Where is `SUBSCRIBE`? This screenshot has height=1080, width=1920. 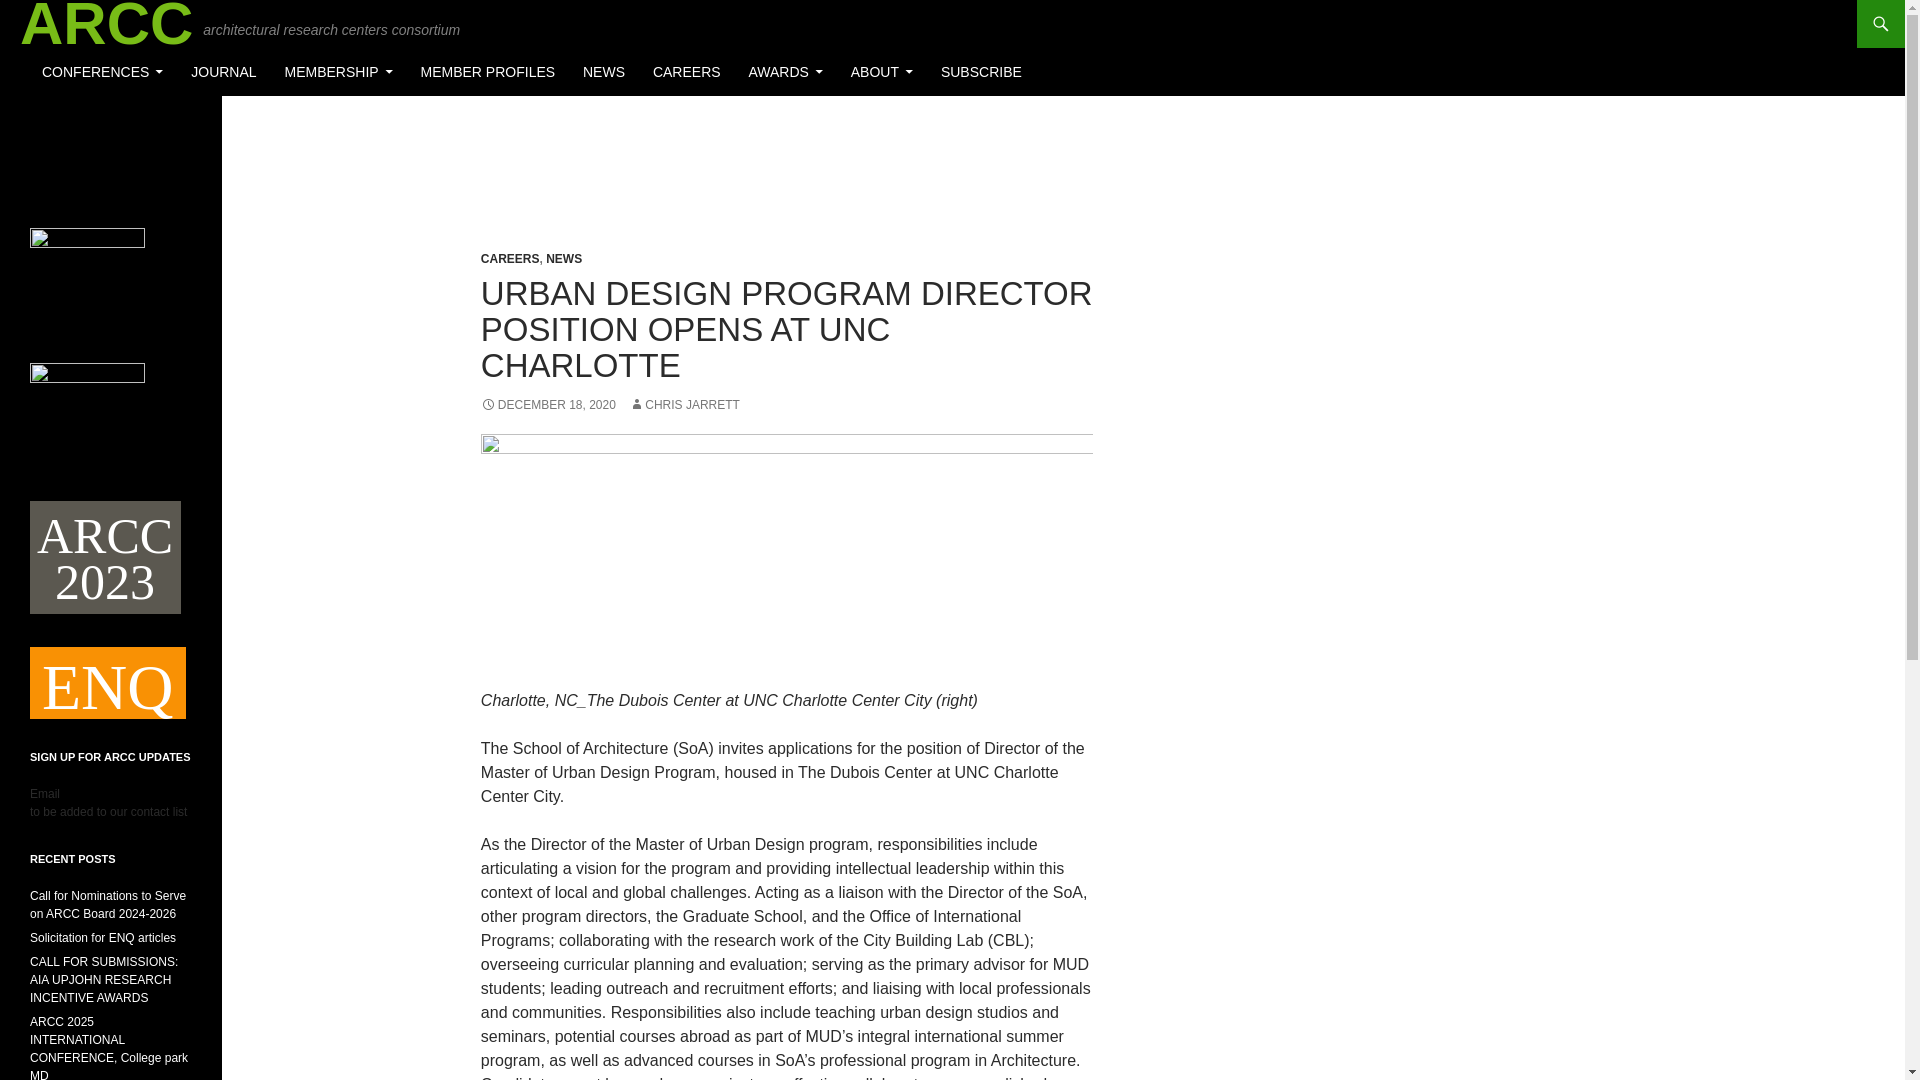 SUBSCRIBE is located at coordinates (982, 72).